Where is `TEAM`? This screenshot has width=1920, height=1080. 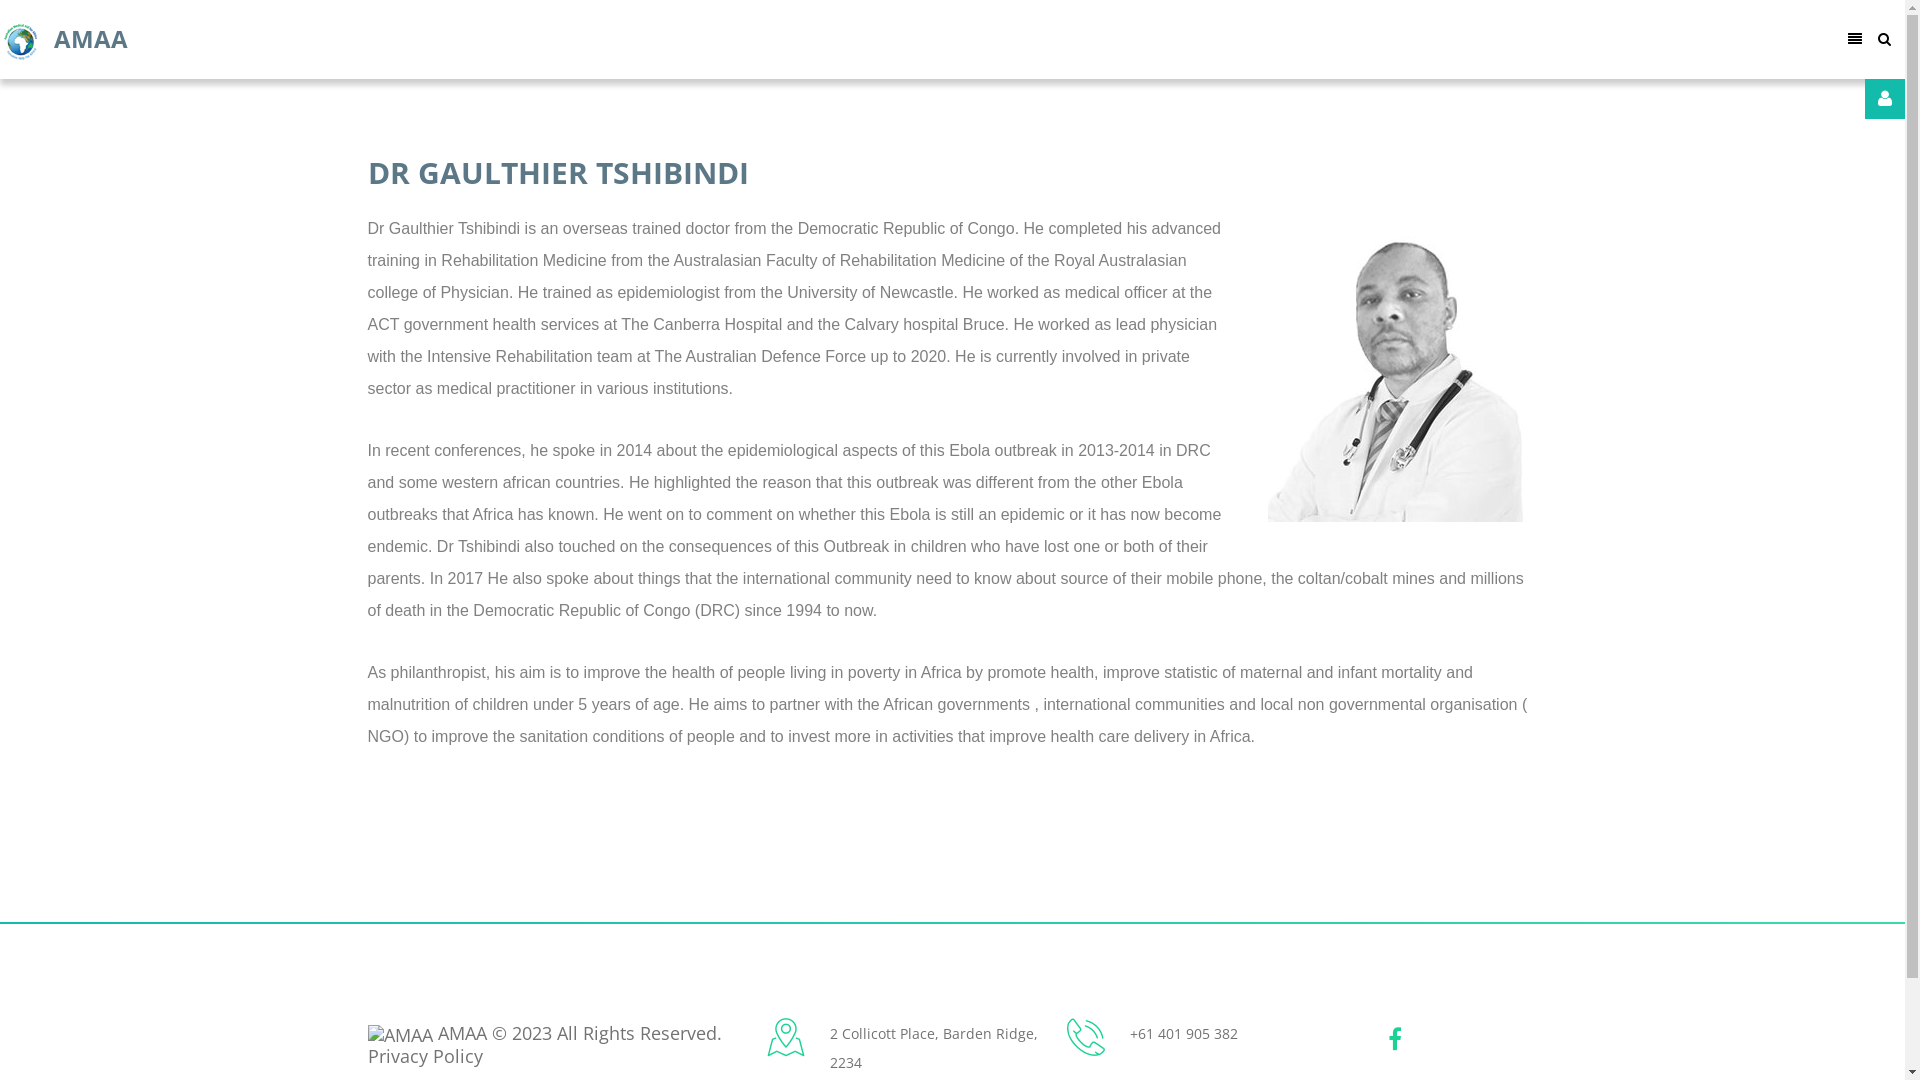
TEAM is located at coordinates (686, 28).